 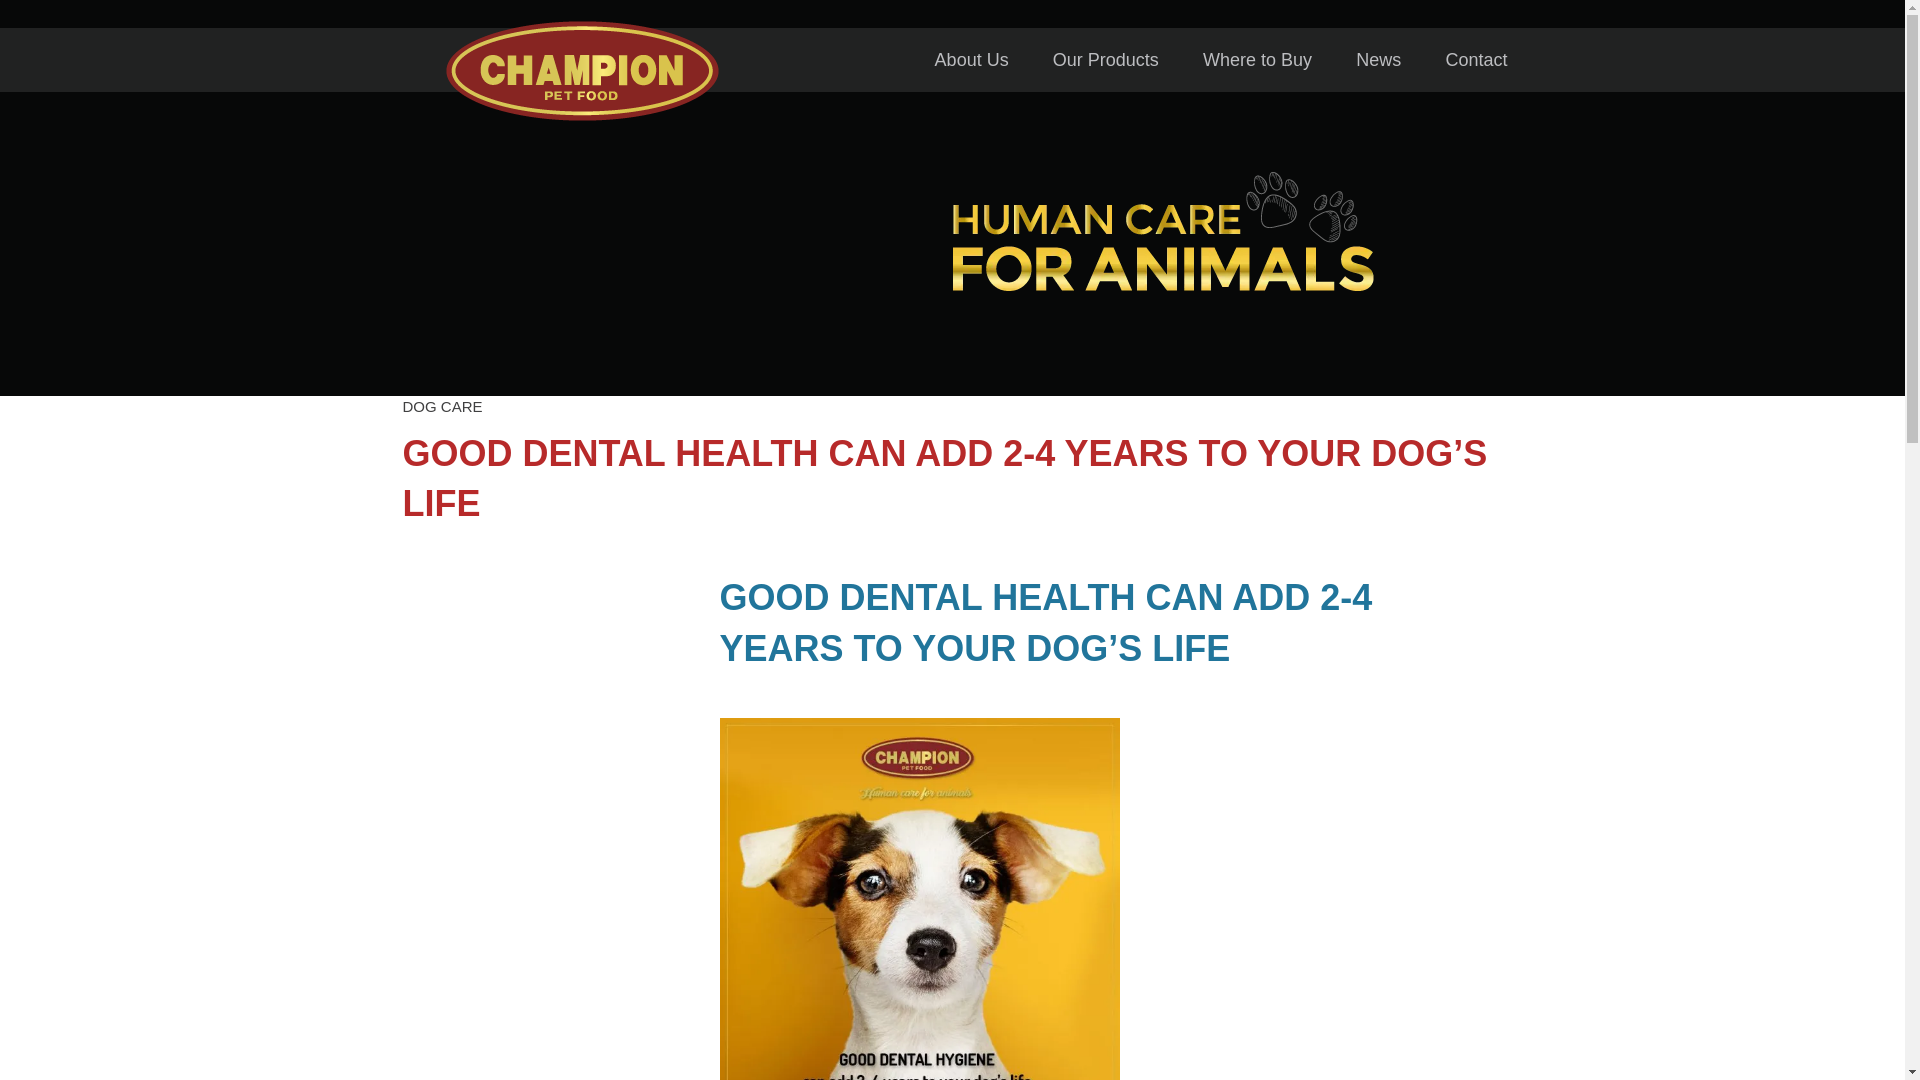 What do you see at coordinates (1378, 60) in the screenshot?
I see `News` at bounding box center [1378, 60].